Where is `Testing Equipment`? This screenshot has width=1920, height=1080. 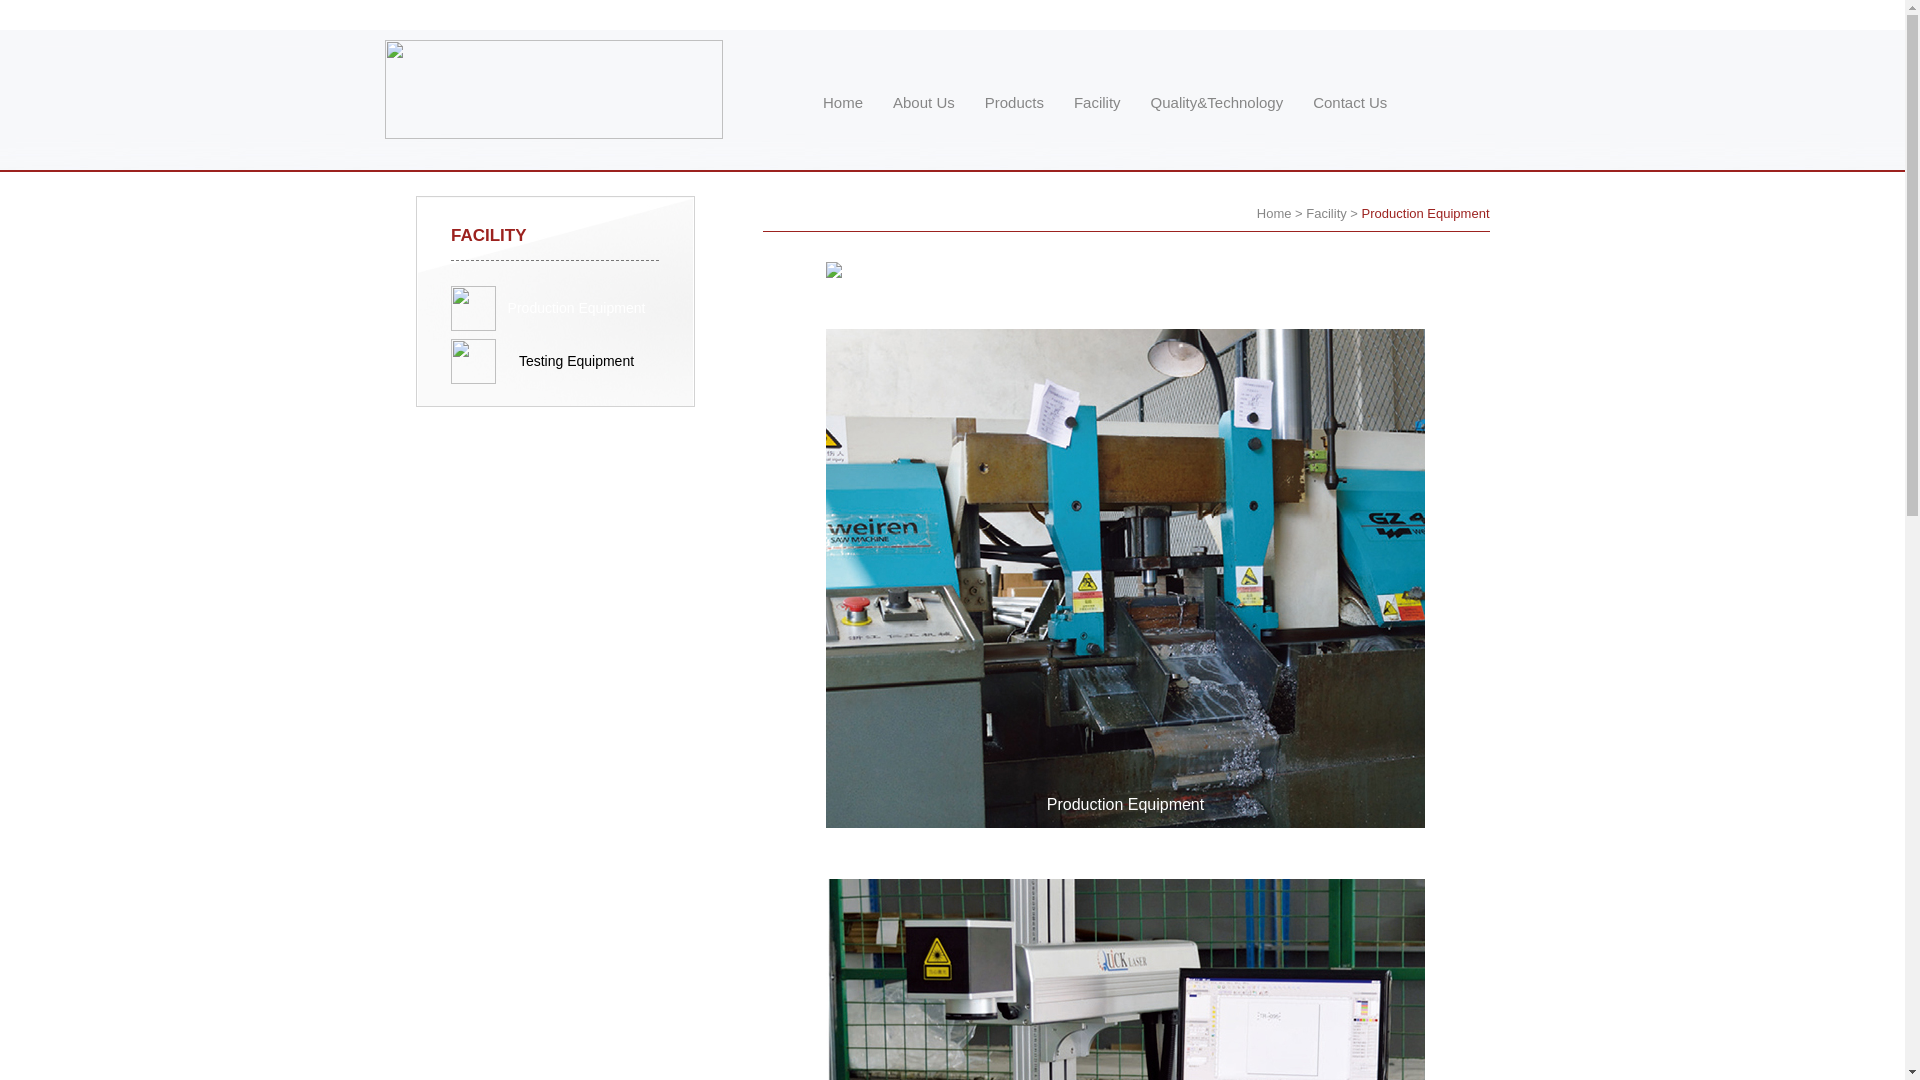
Testing Equipment is located at coordinates (555, 362).